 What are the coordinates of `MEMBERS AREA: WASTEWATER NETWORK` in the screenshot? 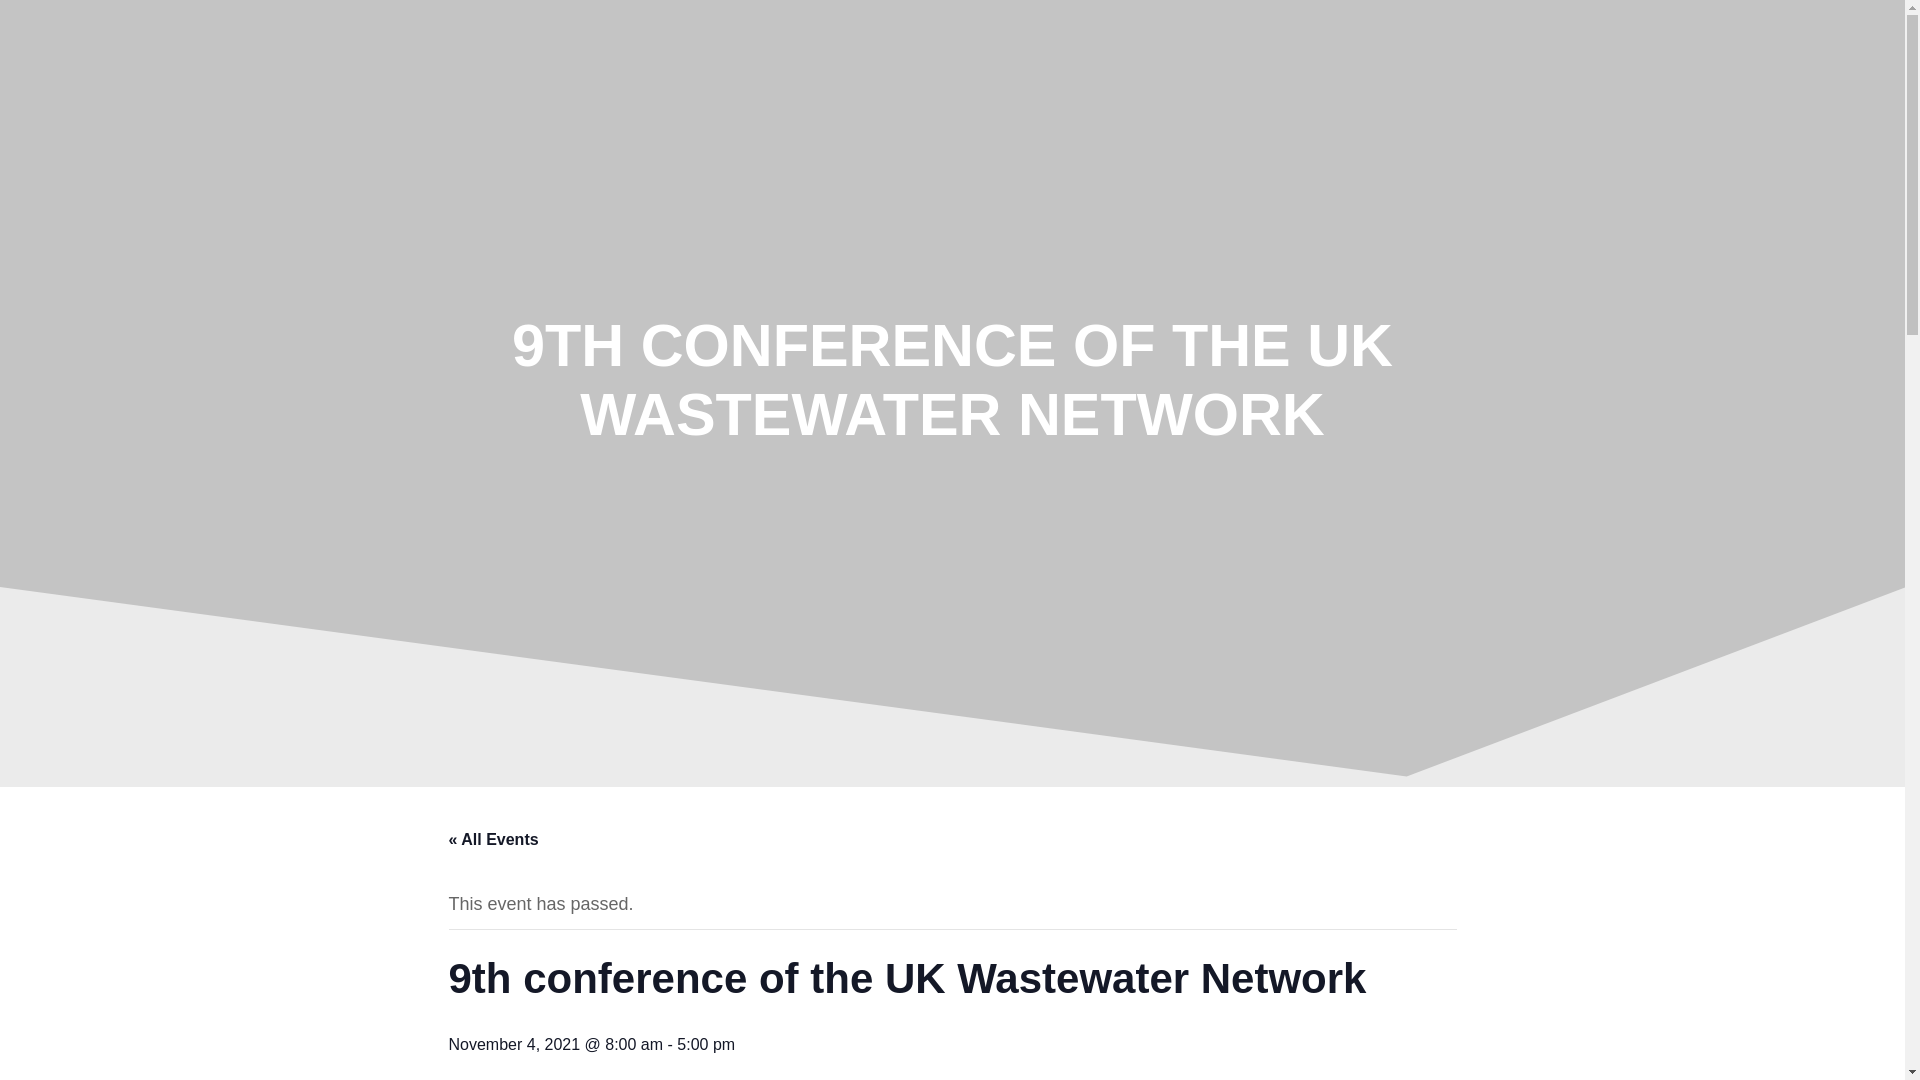 It's located at (1551, 79).